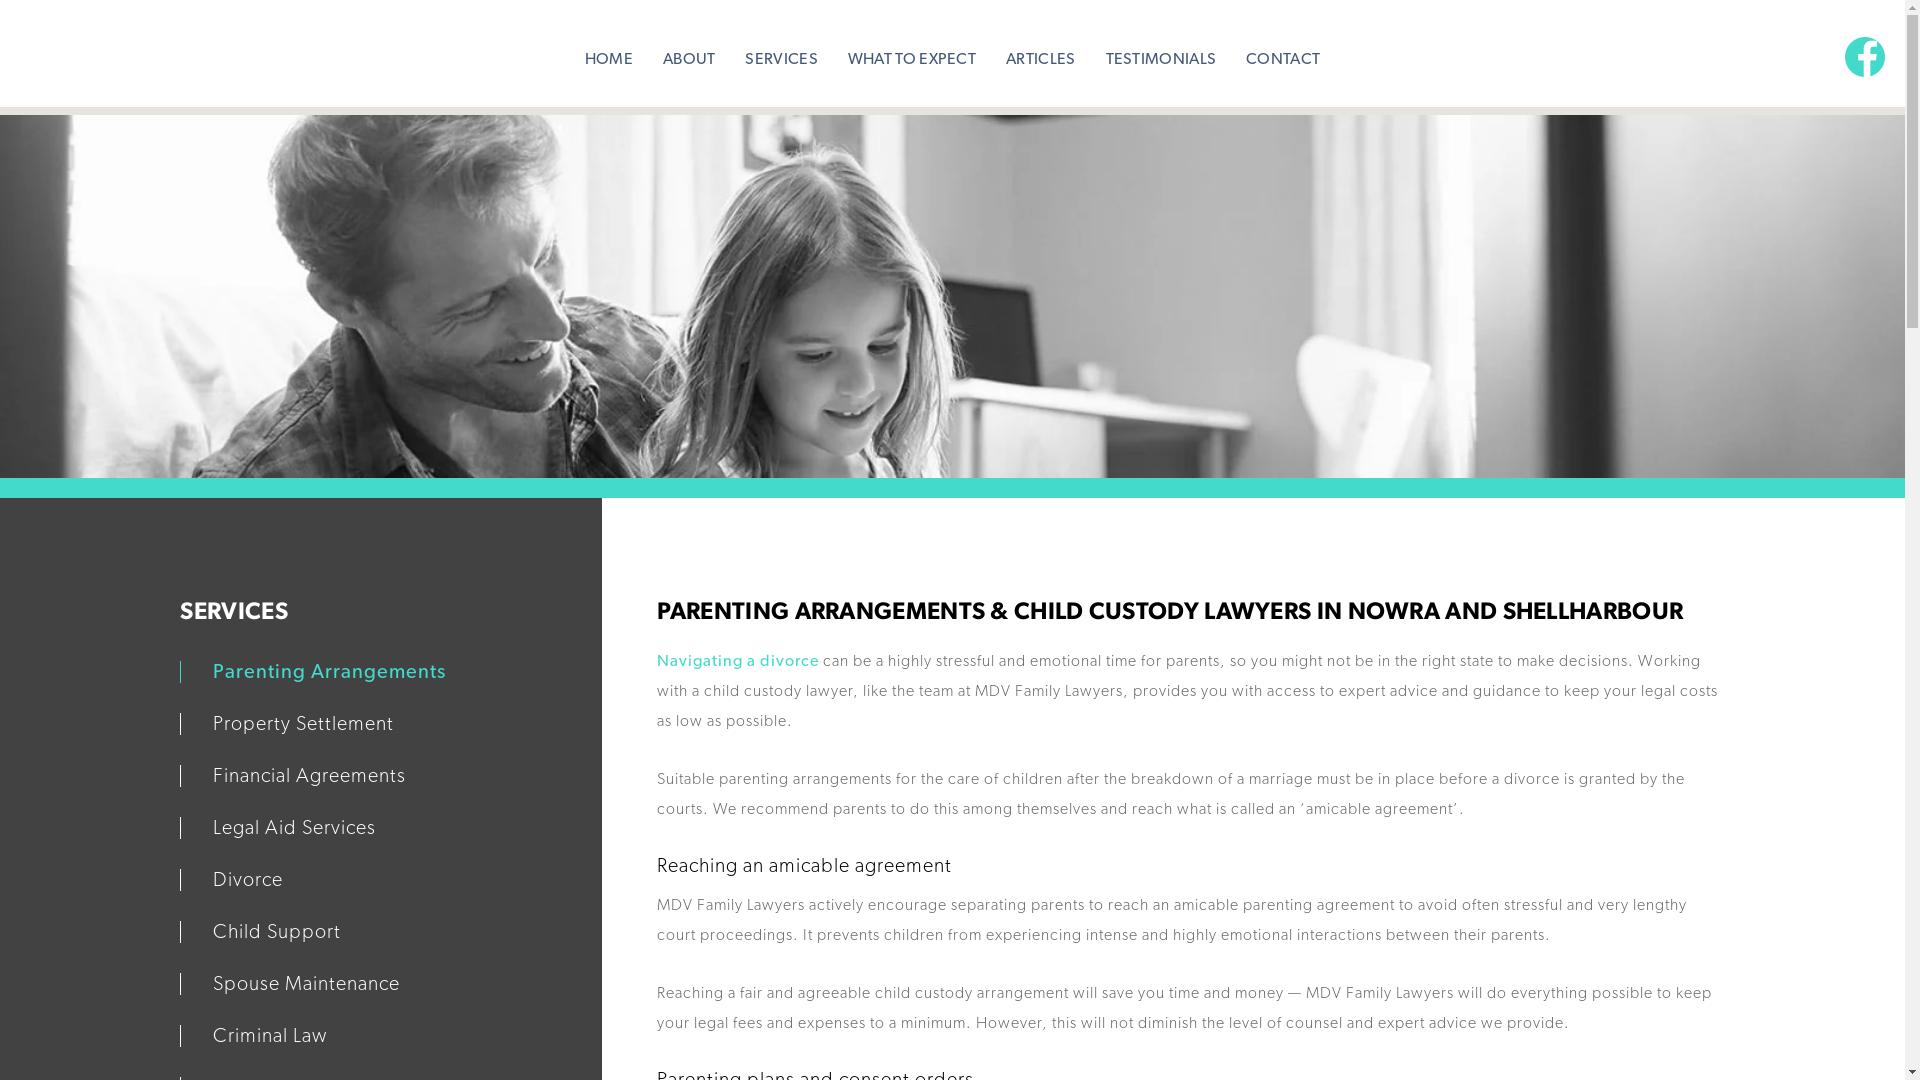  What do you see at coordinates (1283, 49) in the screenshot?
I see `CONTACT` at bounding box center [1283, 49].